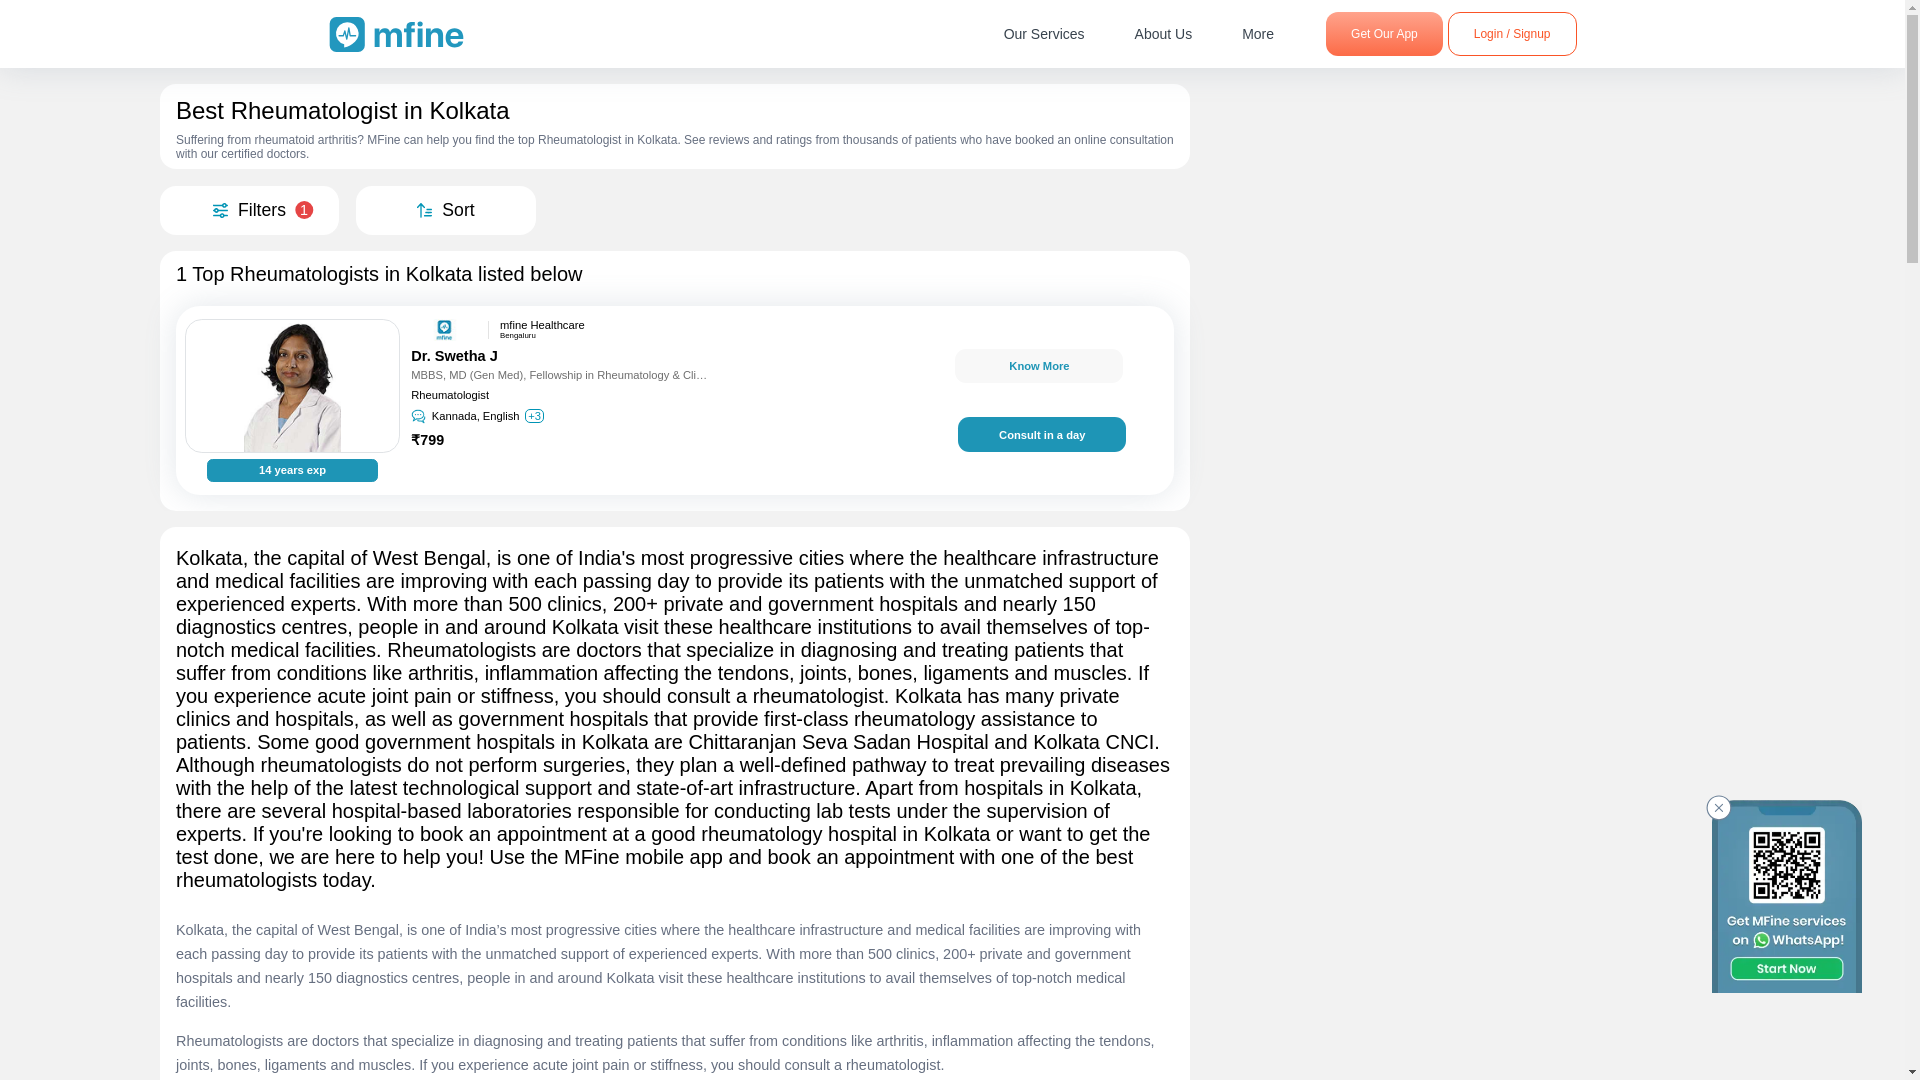 Image resolution: width=1920 pixels, height=1080 pixels. I want to click on Get Our App, so click(1384, 34).